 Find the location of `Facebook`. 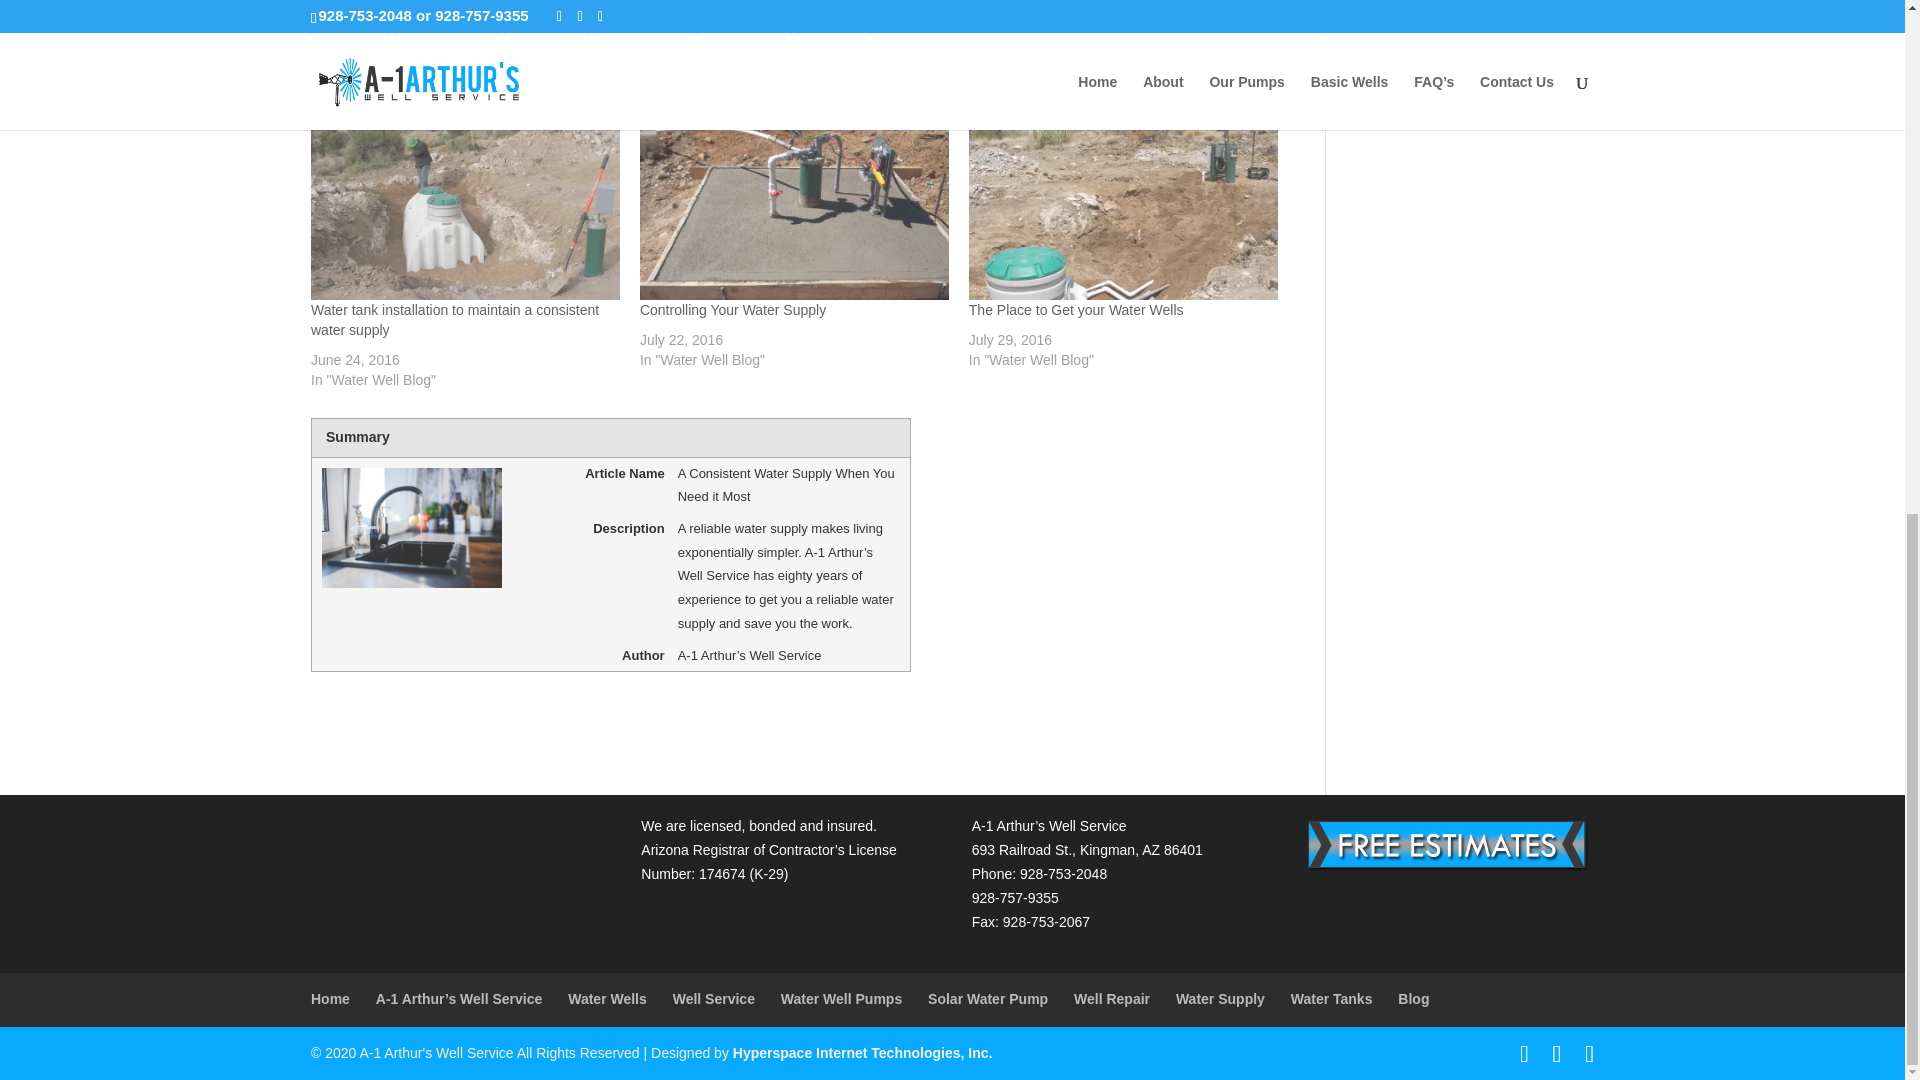

Facebook is located at coordinates (446, 20).